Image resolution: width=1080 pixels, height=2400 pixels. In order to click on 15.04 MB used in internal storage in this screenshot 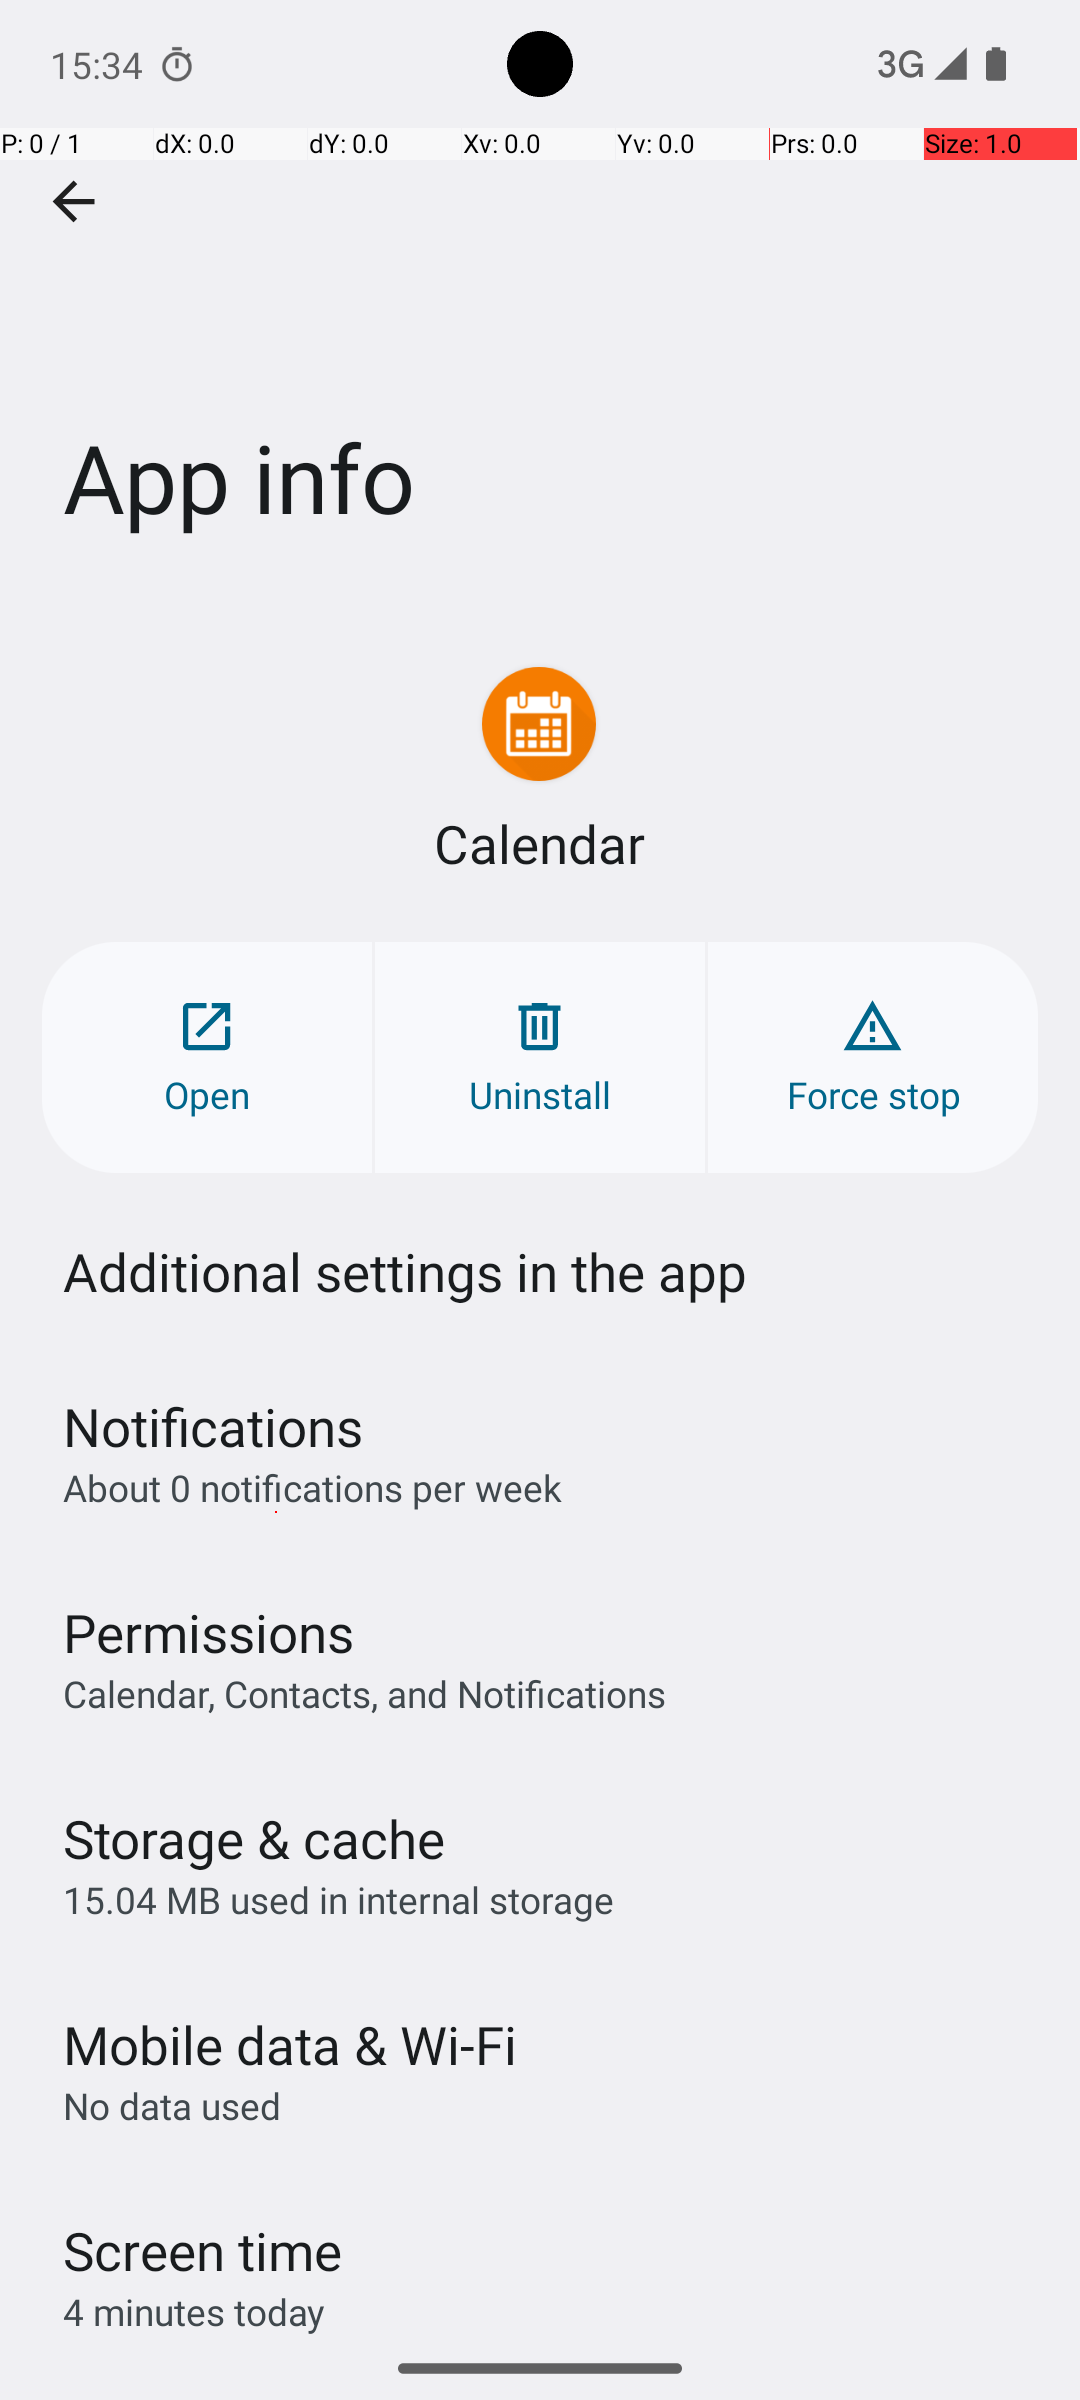, I will do `click(338, 1900)`.